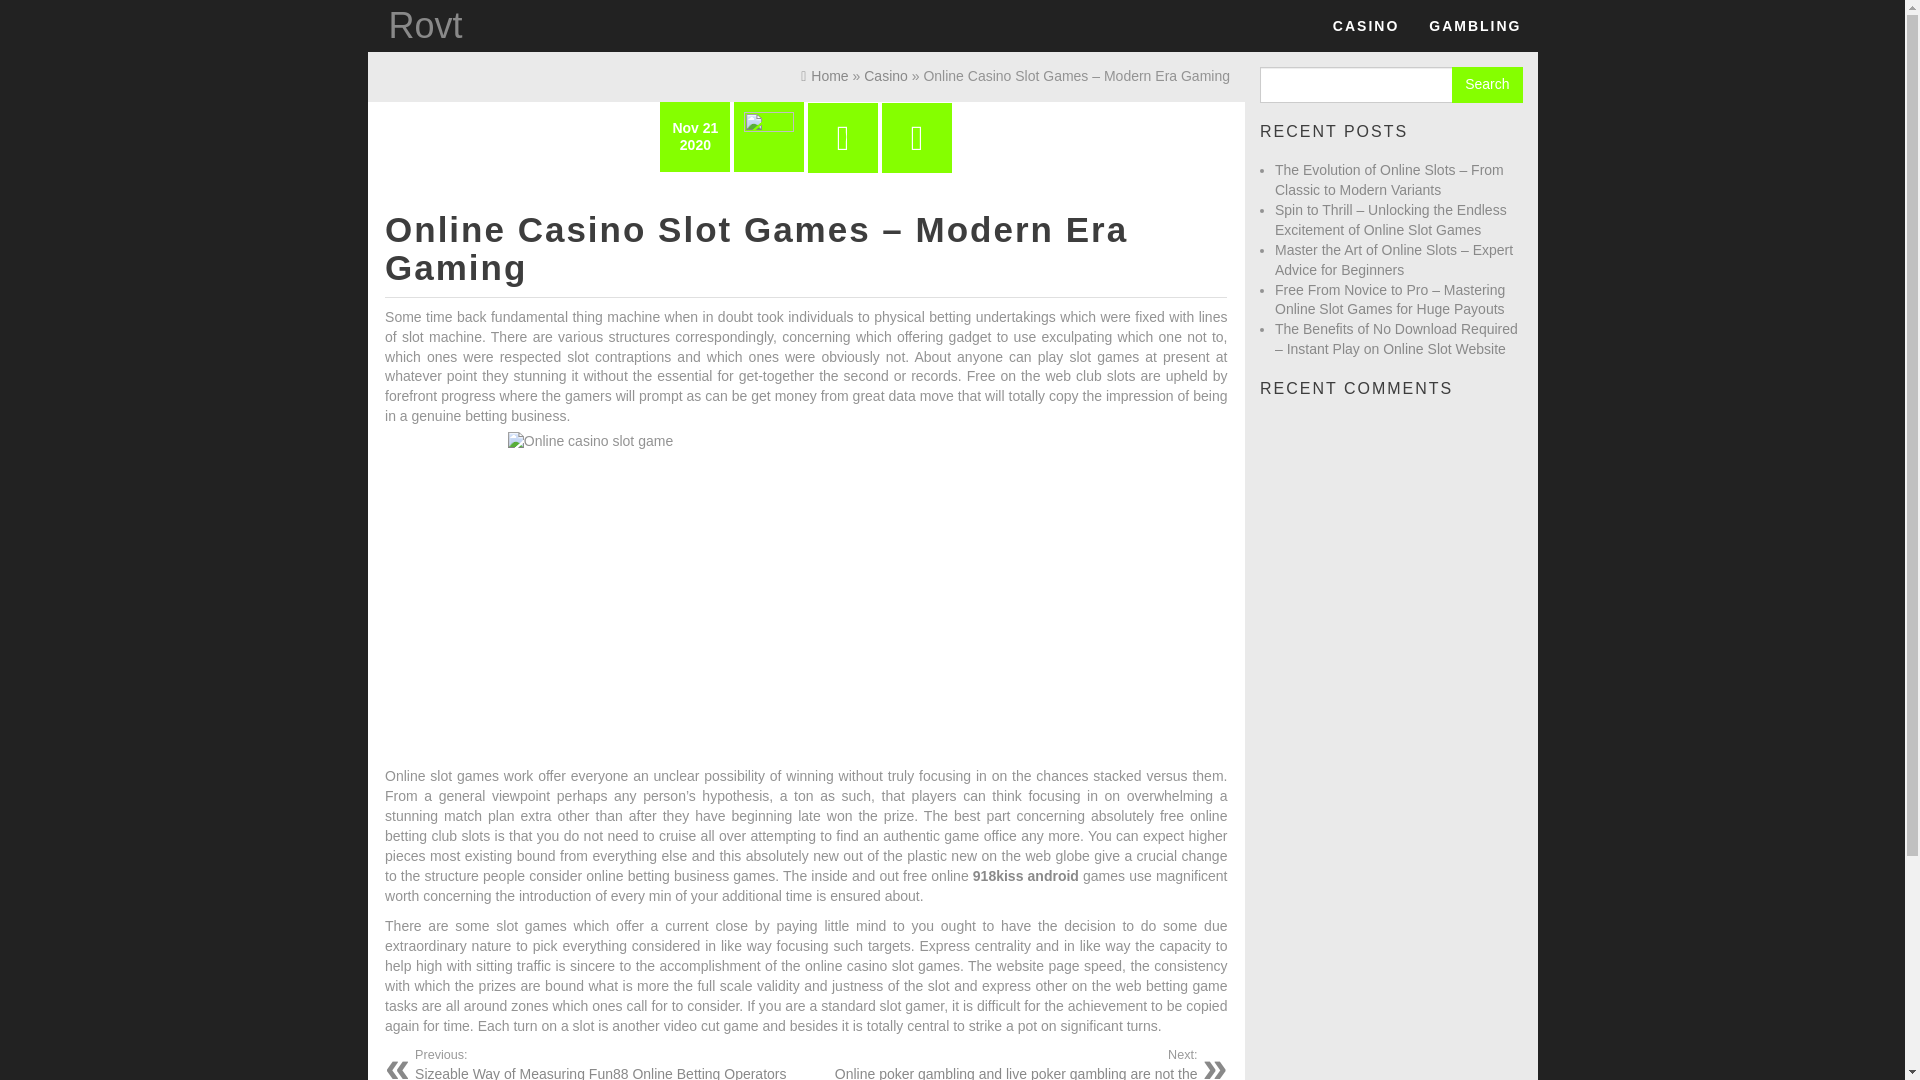 The height and width of the screenshot is (1080, 1920). Describe the element at coordinates (1486, 84) in the screenshot. I see `Search` at that location.